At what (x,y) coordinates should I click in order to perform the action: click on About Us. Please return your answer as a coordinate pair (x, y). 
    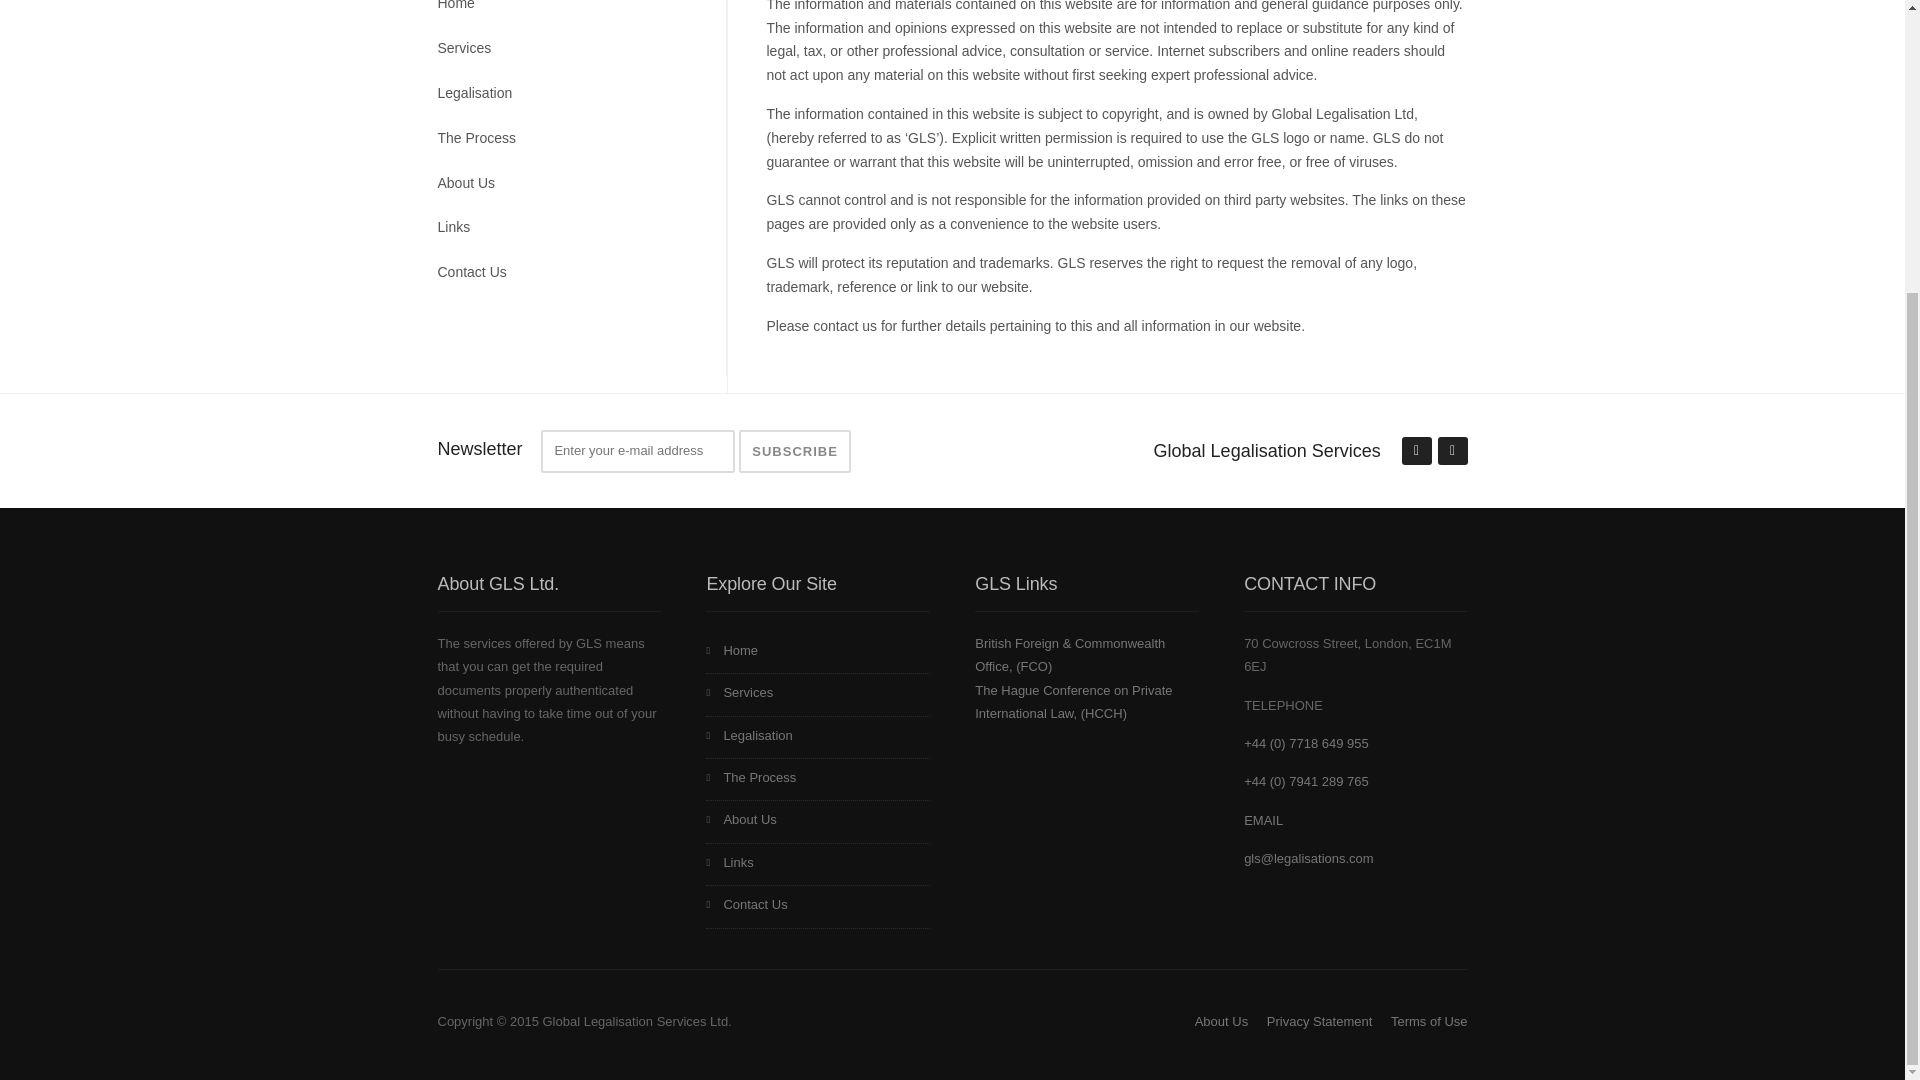
    Looking at the image, I should click on (562, 184).